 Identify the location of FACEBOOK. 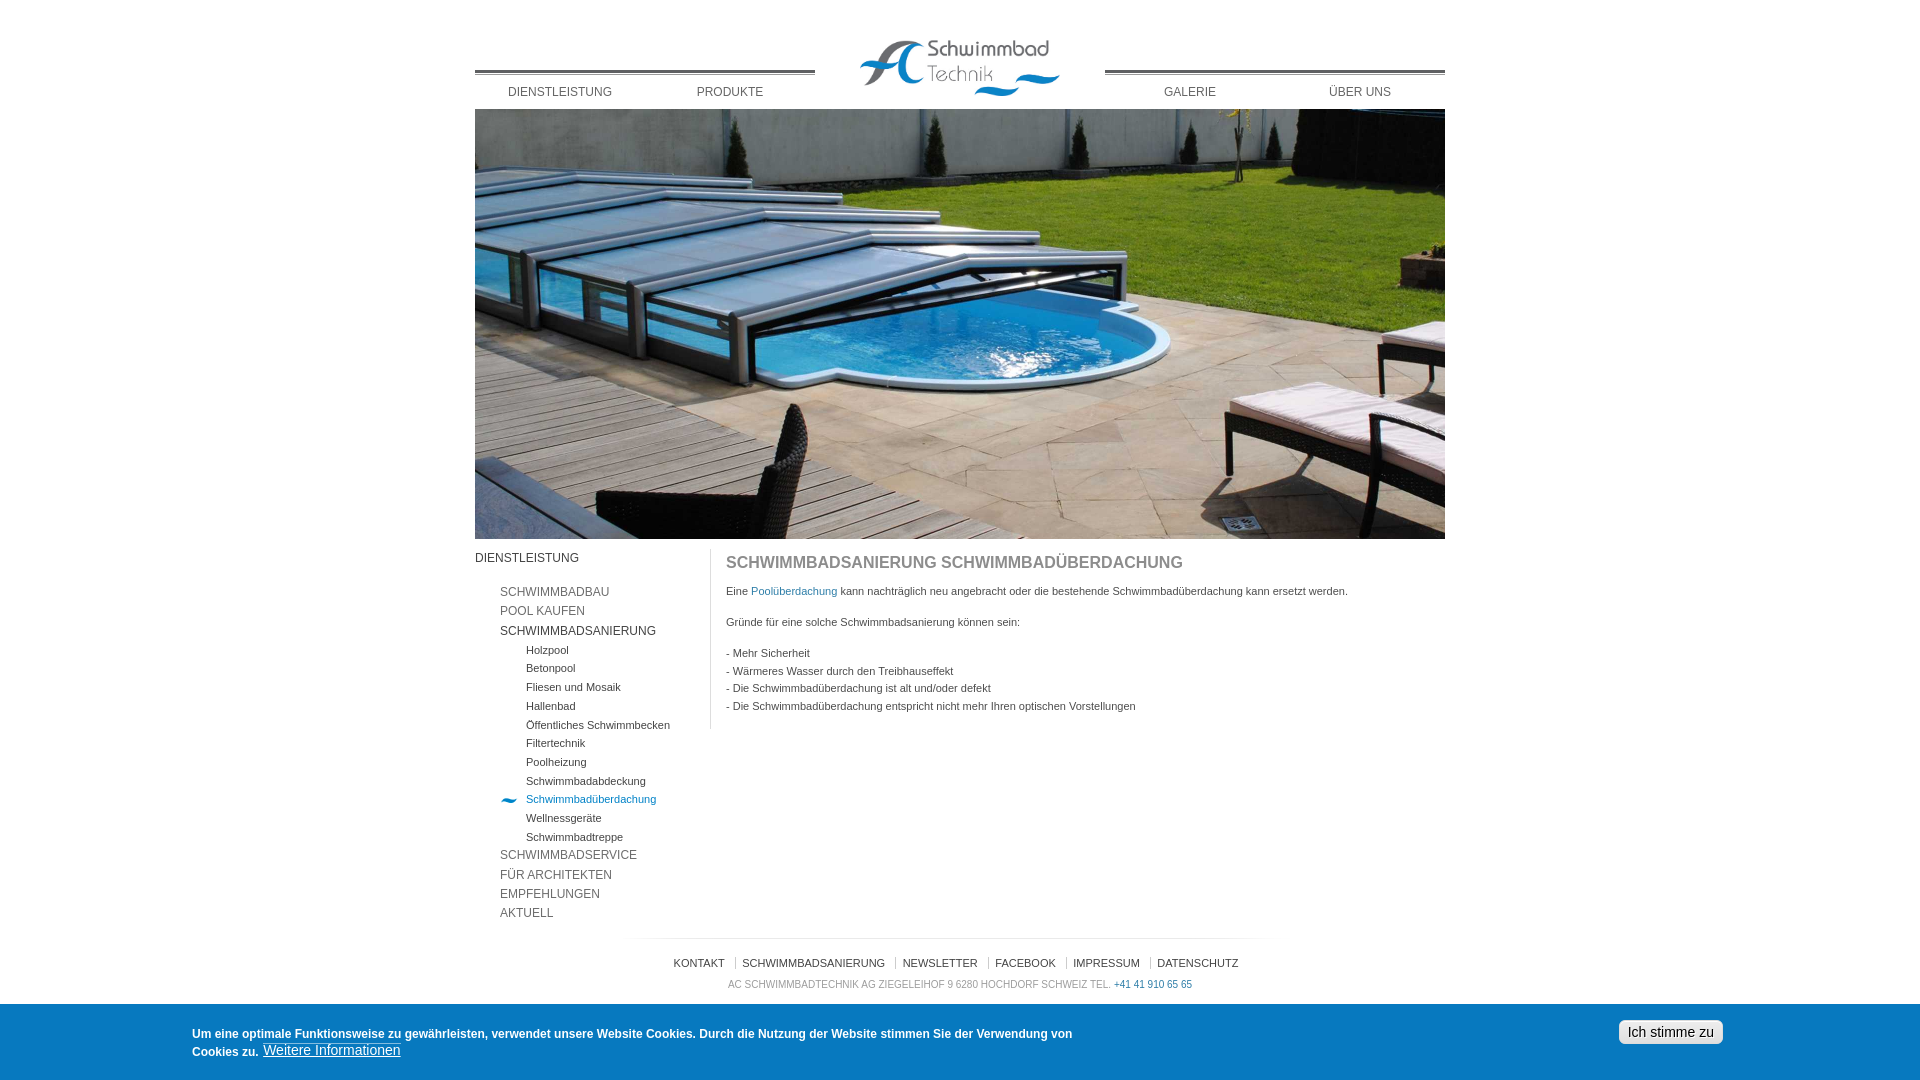
(1030, 963).